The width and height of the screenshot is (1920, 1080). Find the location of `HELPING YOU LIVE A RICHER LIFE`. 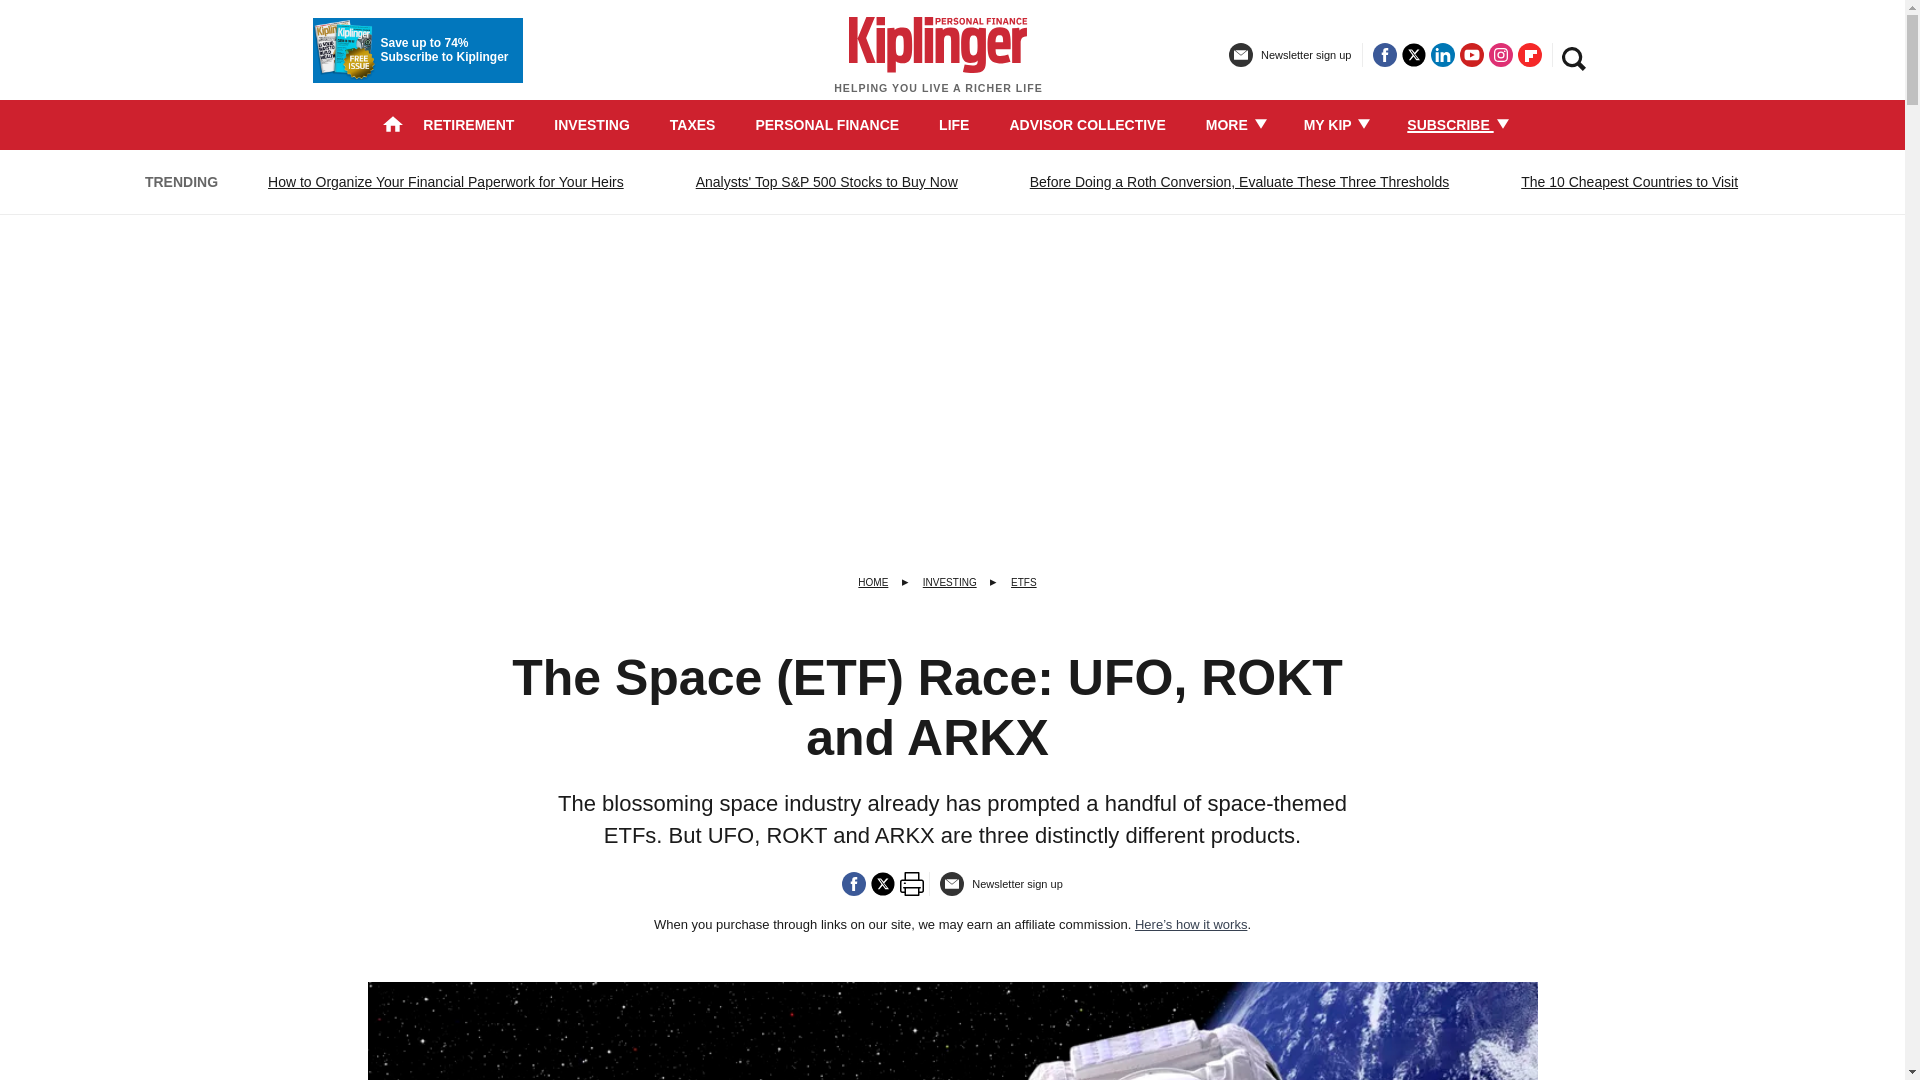

HELPING YOU LIVE A RICHER LIFE is located at coordinates (938, 64).